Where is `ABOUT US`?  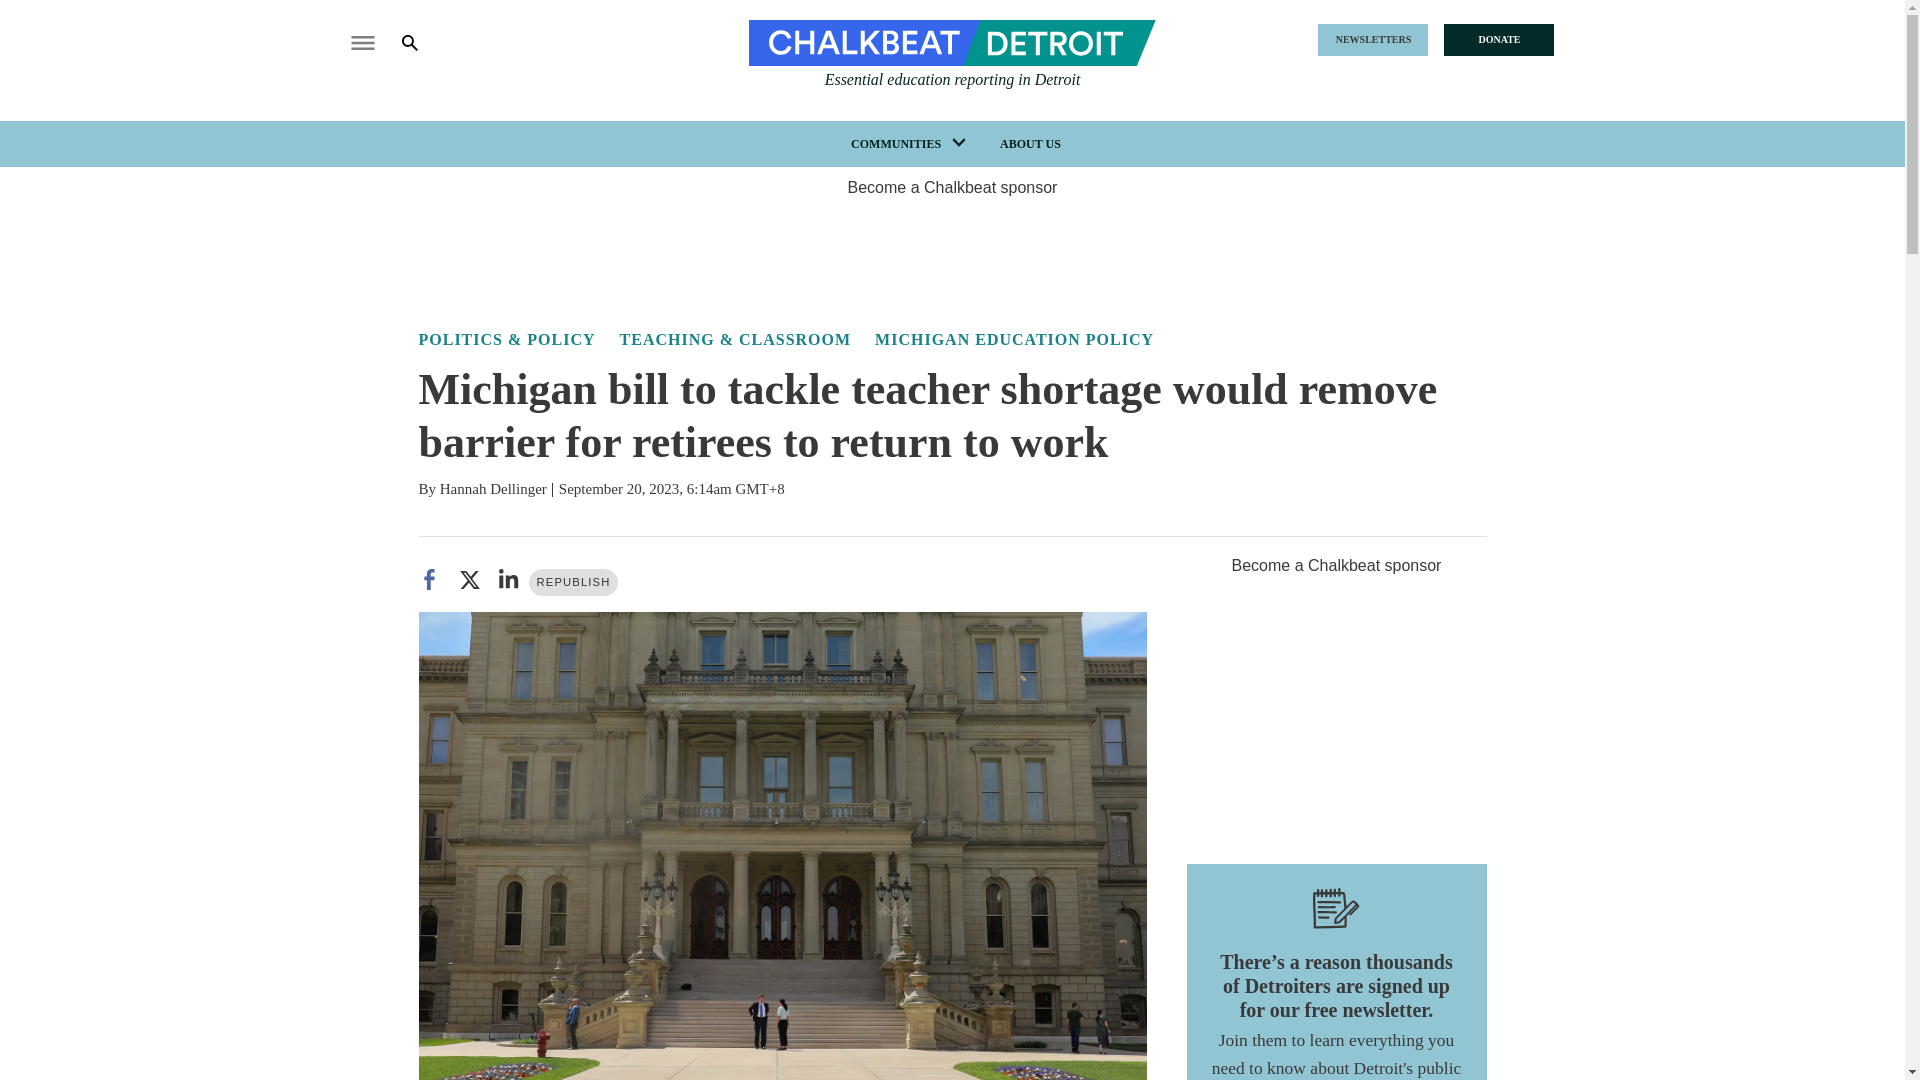 ABOUT US is located at coordinates (1030, 144).